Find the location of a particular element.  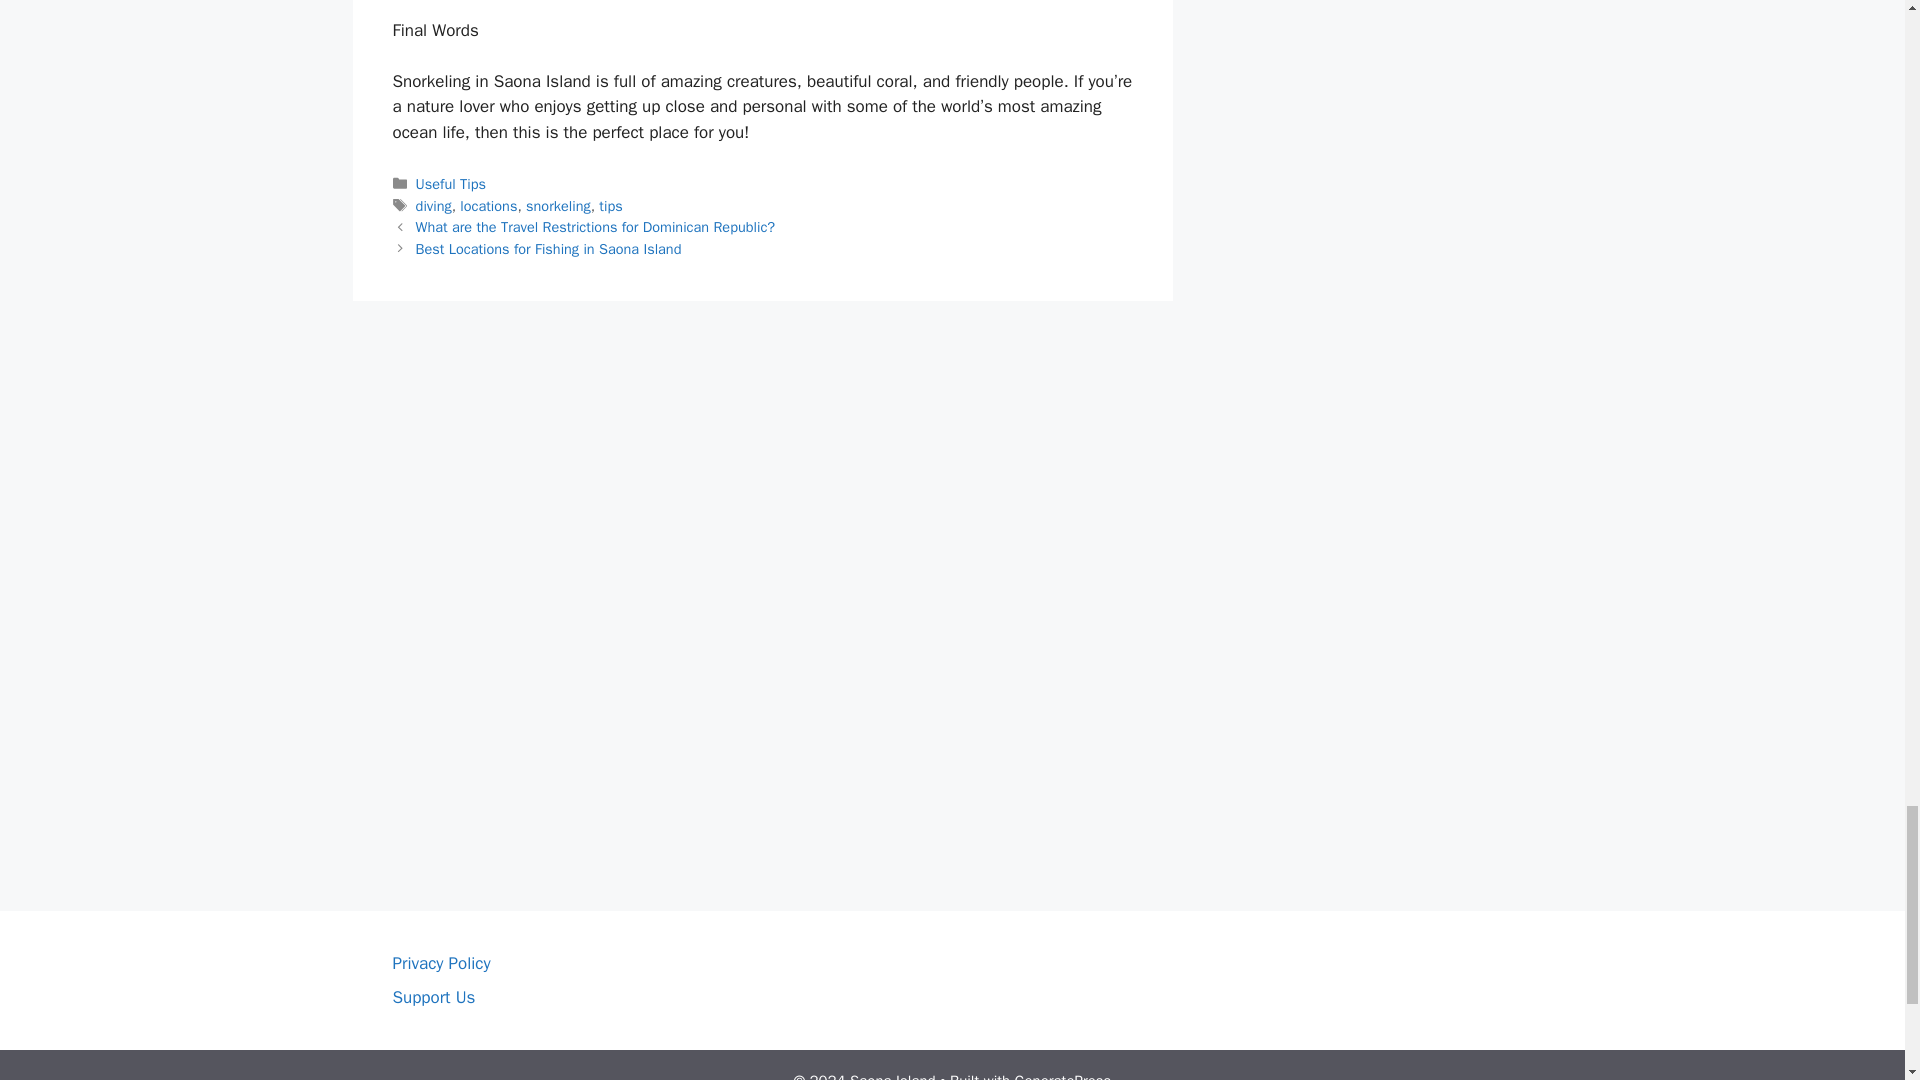

tips is located at coordinates (610, 205).